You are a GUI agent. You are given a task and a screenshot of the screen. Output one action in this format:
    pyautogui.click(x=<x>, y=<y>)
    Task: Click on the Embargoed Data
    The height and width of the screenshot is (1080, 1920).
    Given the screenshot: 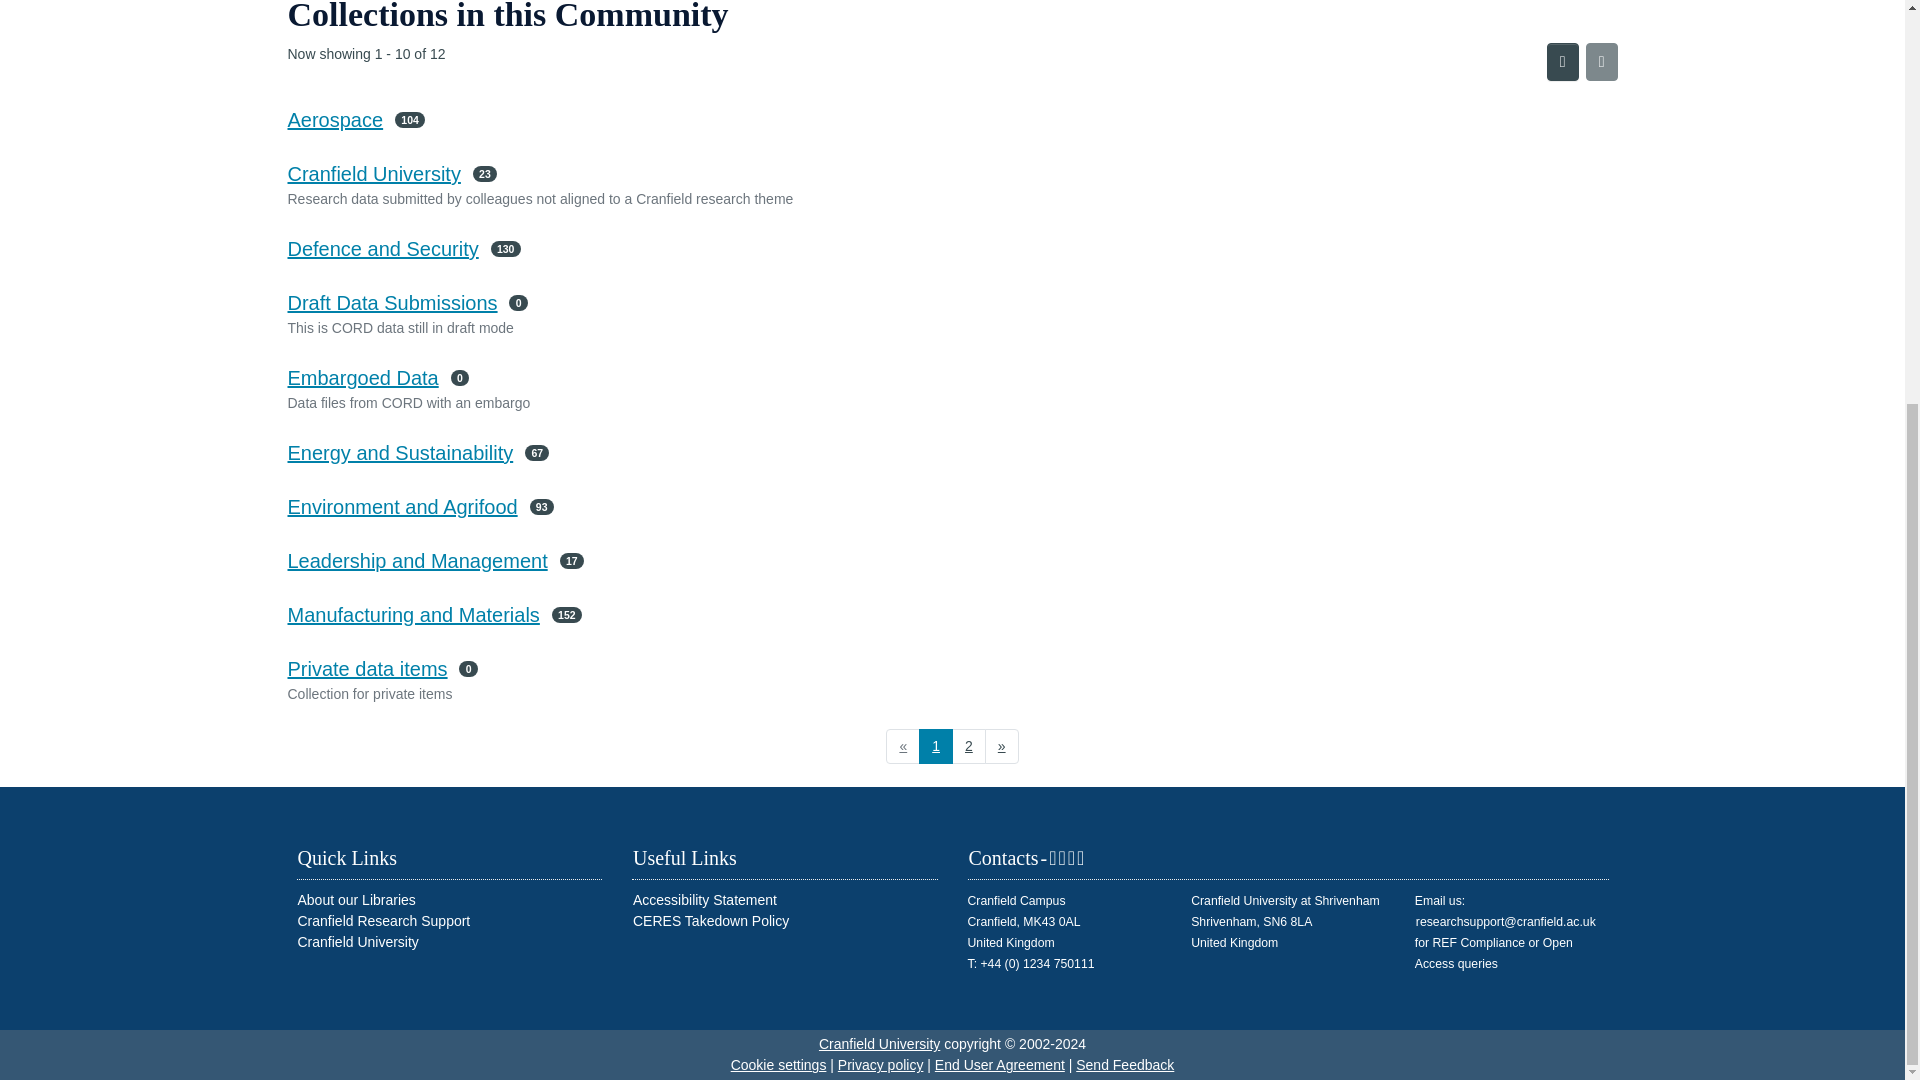 What is the action you would take?
    pyautogui.click(x=364, y=378)
    